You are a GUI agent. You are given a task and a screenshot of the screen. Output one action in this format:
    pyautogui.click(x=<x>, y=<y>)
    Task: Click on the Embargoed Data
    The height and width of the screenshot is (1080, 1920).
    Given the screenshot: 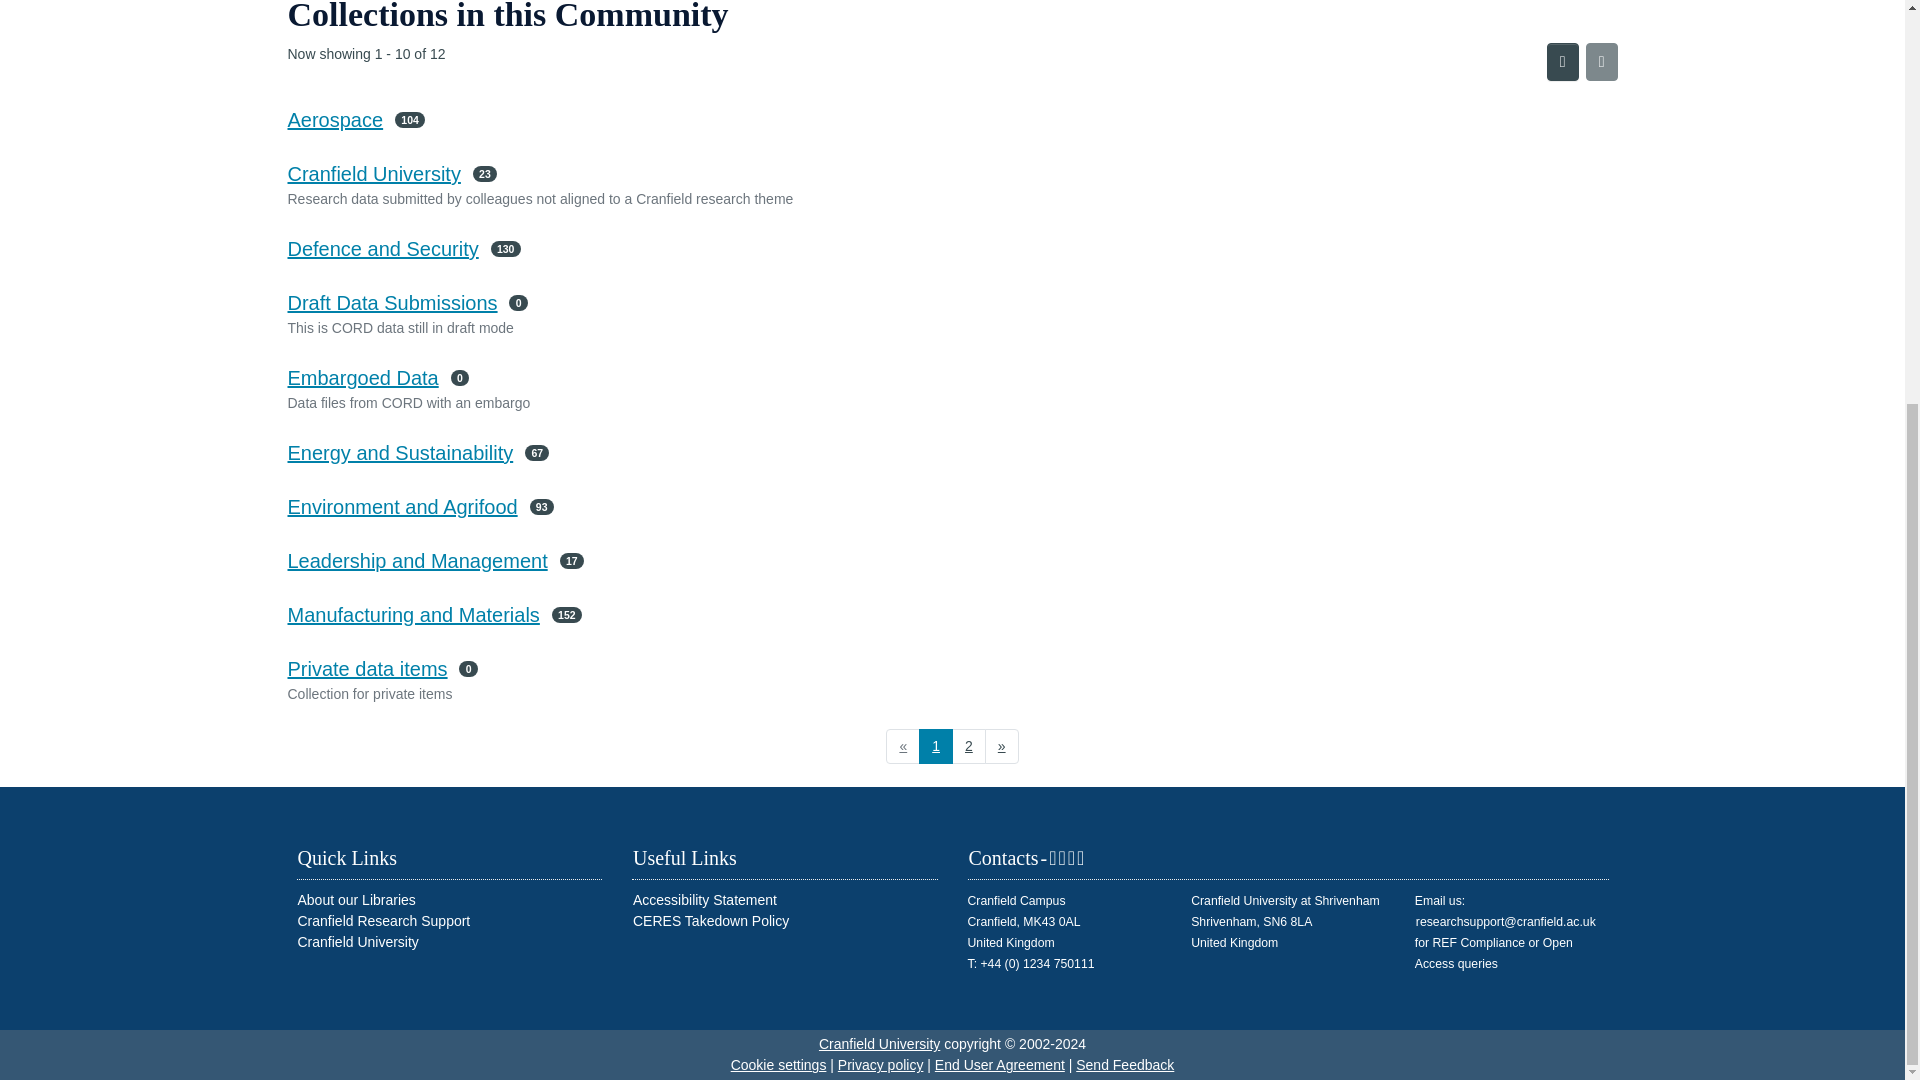 What is the action you would take?
    pyautogui.click(x=364, y=378)
    